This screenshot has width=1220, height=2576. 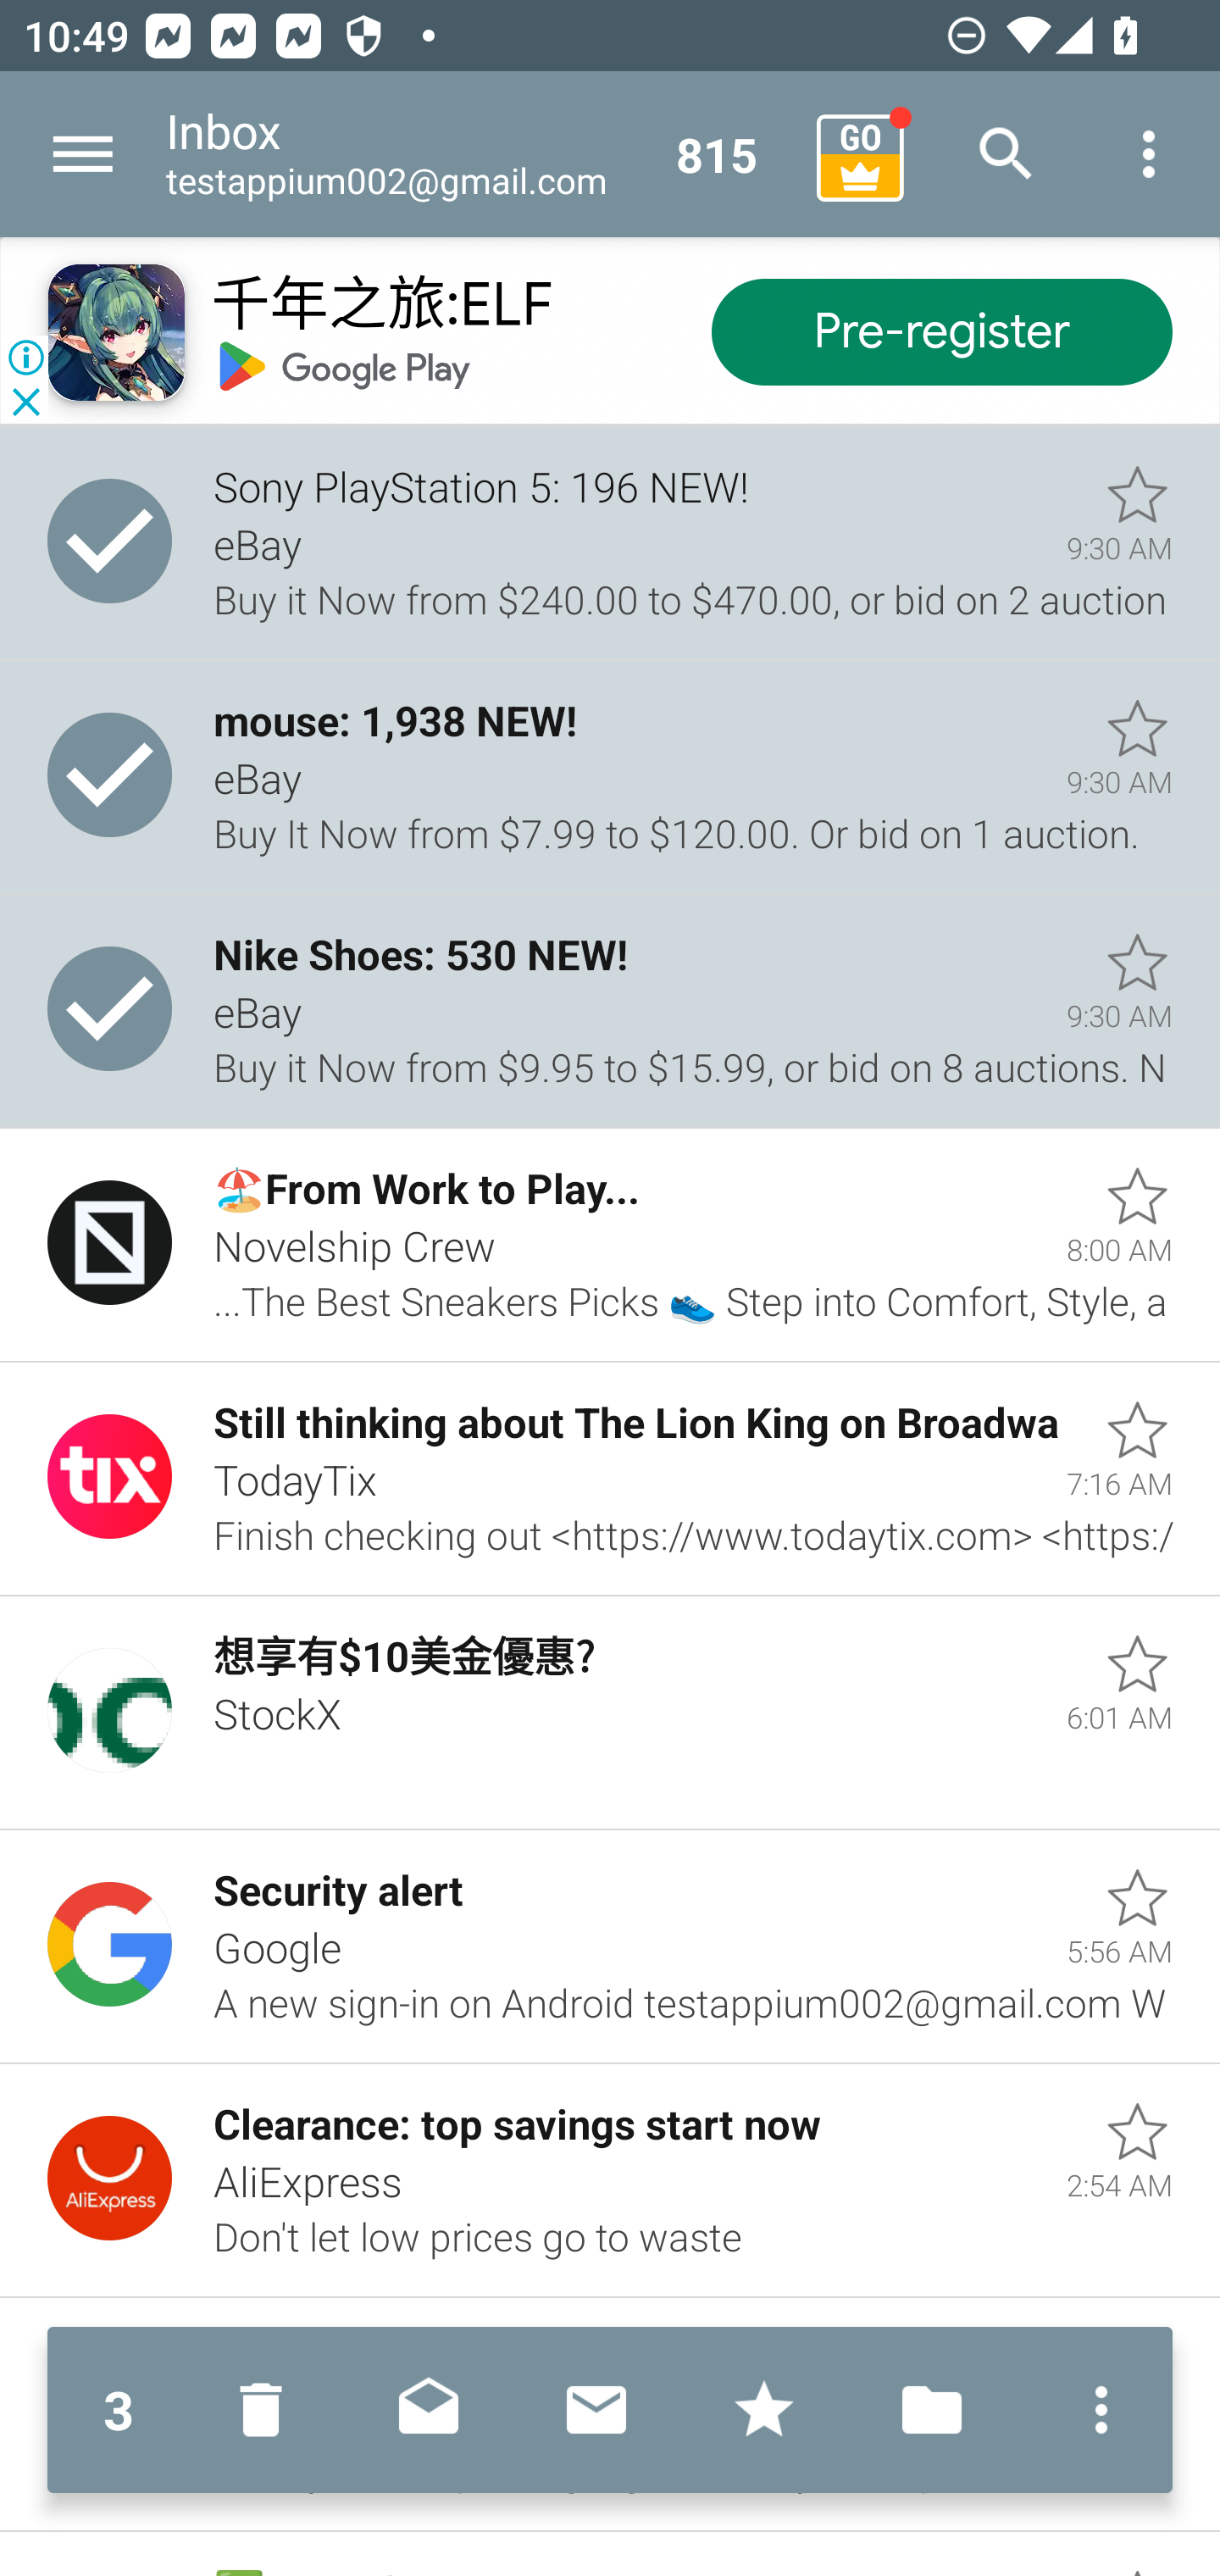 What do you see at coordinates (596, 2410) in the screenshot?
I see `Mark unread` at bounding box center [596, 2410].